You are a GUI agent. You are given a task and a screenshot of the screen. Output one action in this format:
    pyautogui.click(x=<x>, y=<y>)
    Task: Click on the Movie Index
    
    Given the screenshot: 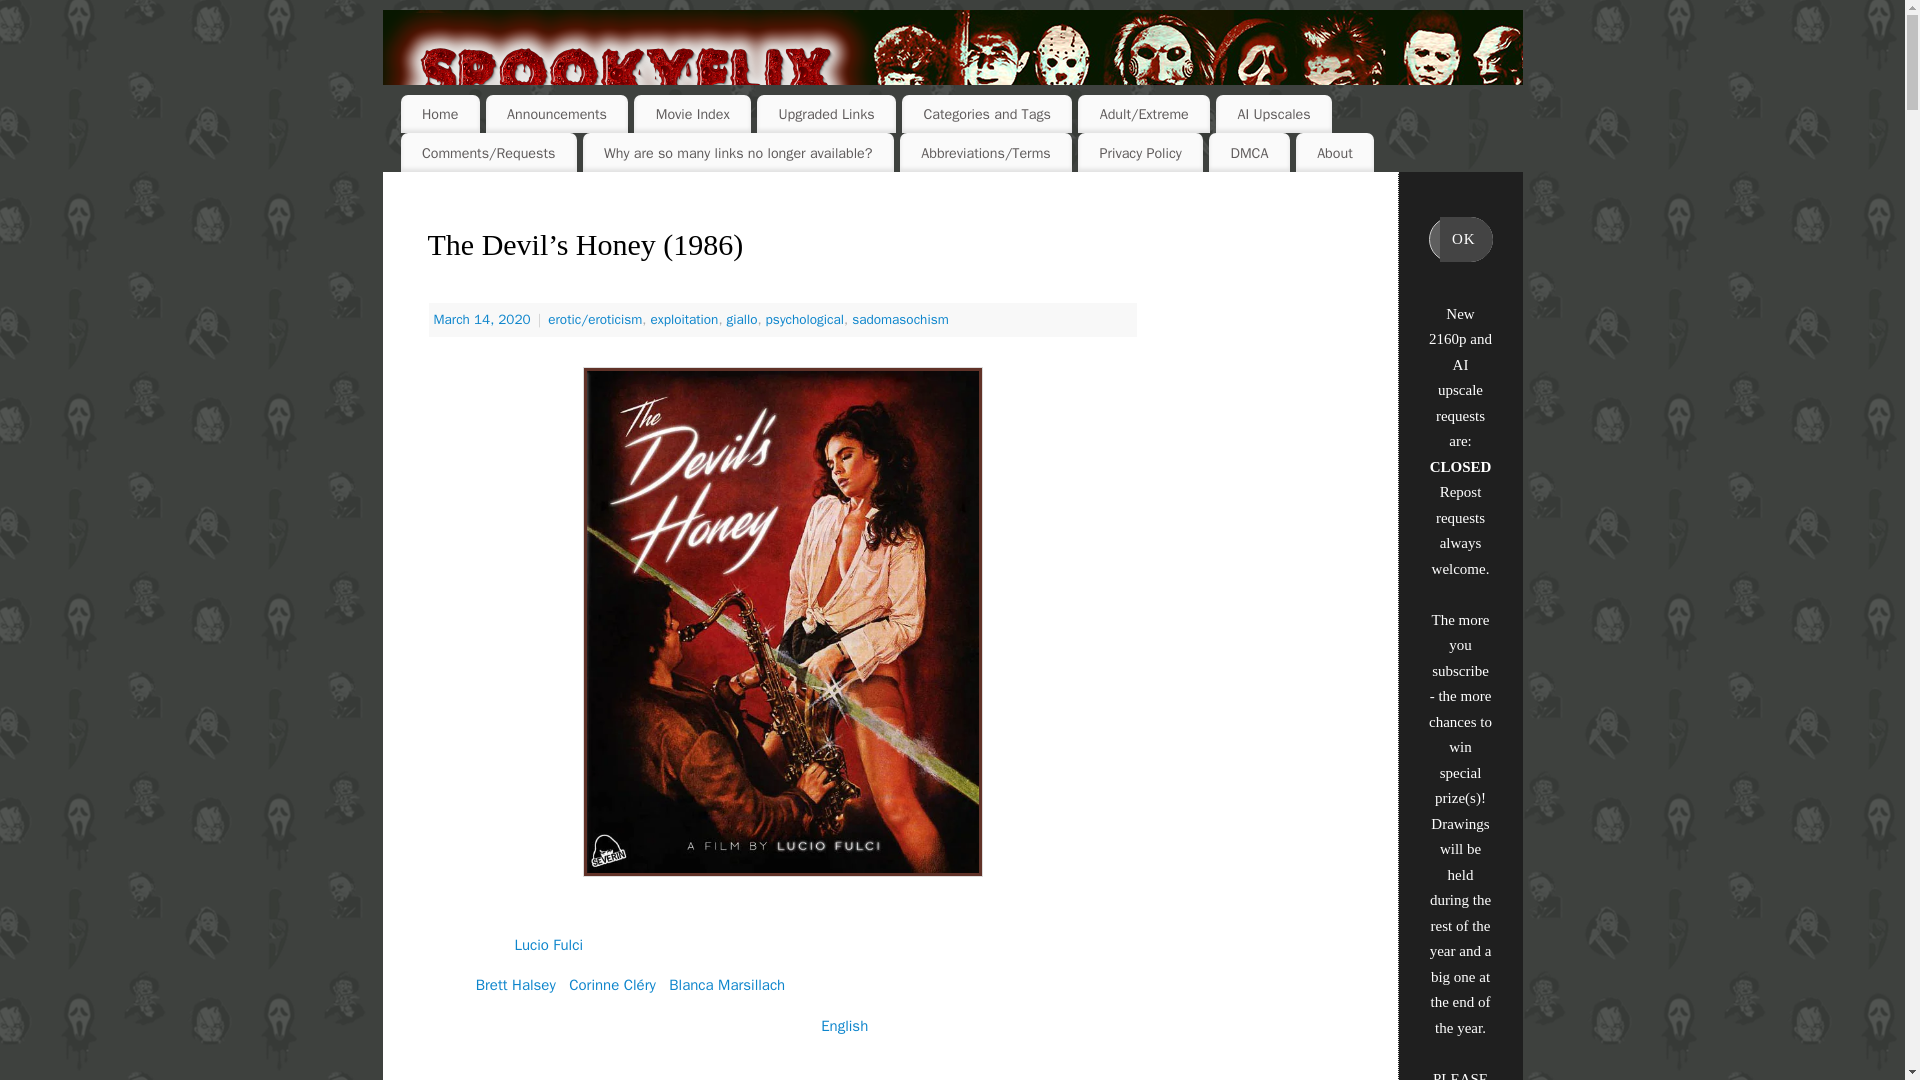 What is the action you would take?
    pyautogui.click(x=692, y=114)
    